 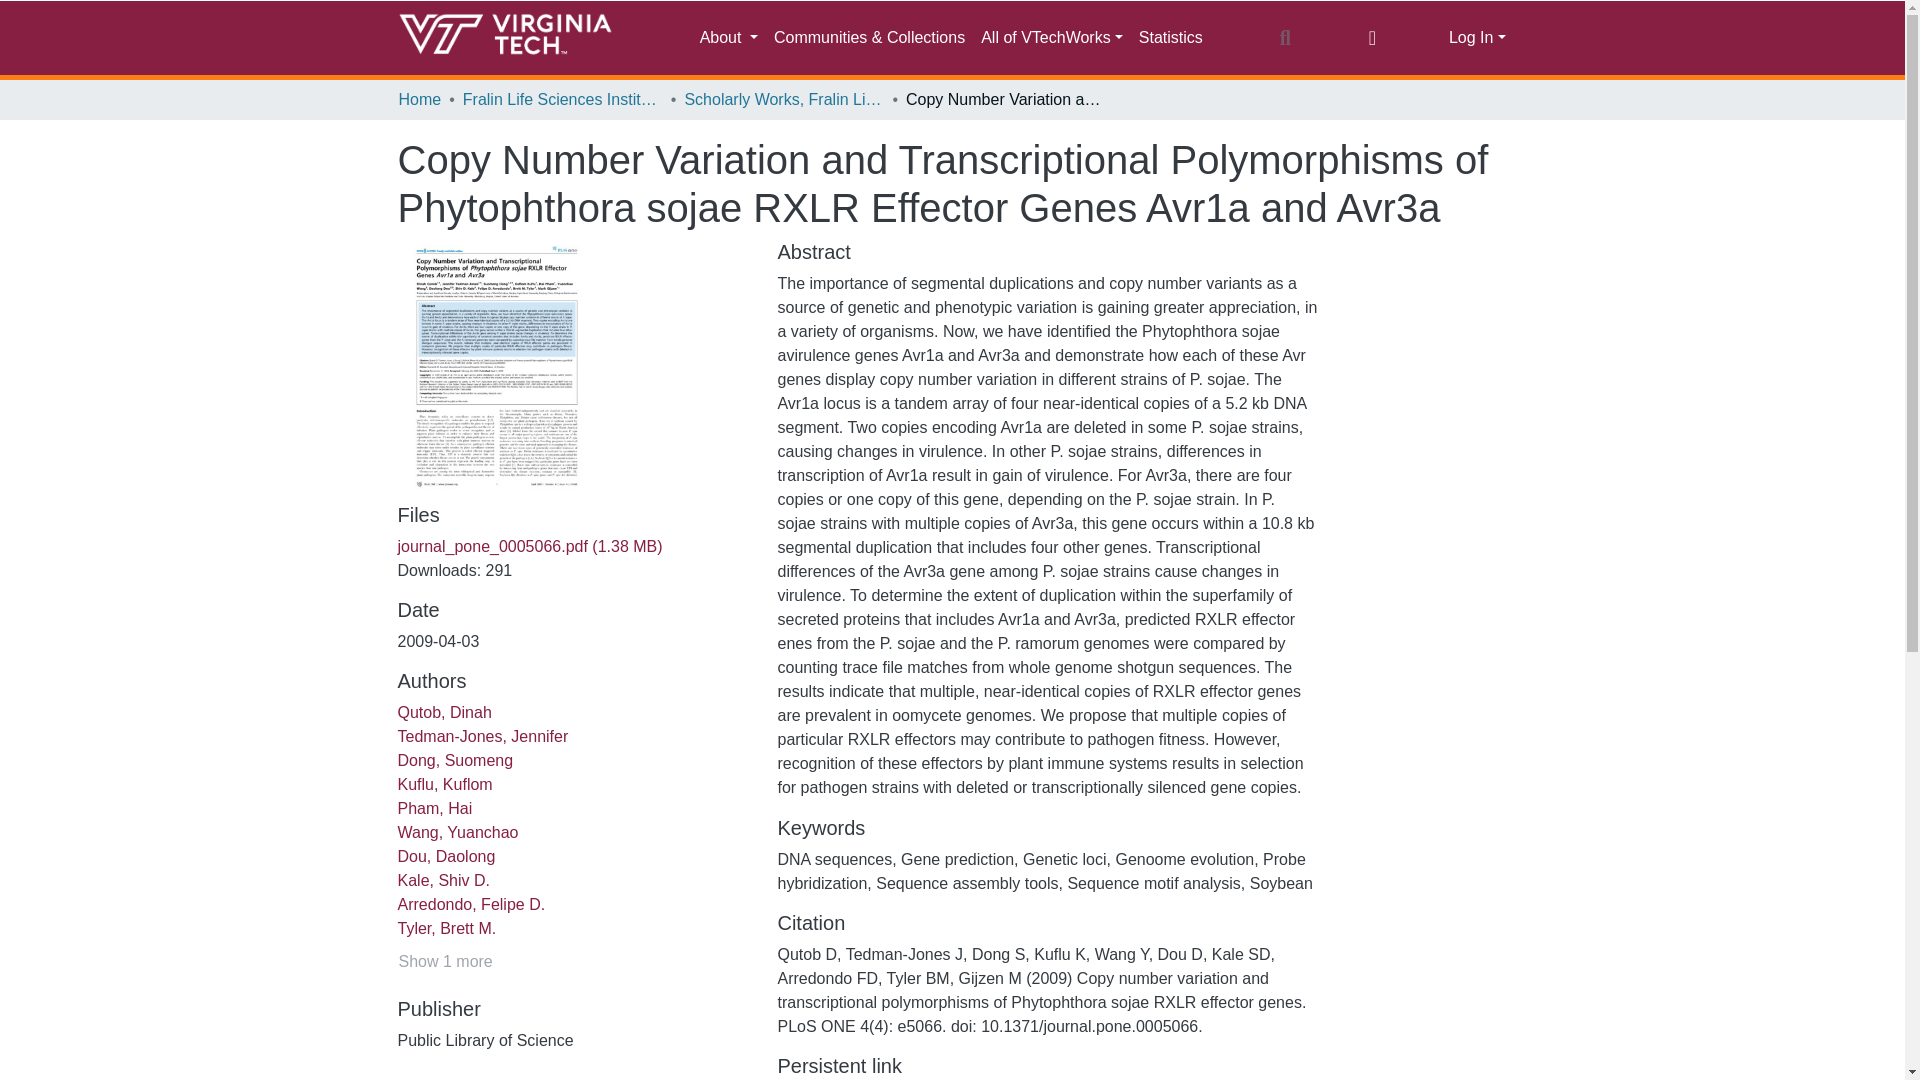 What do you see at coordinates (458, 832) in the screenshot?
I see `Wang, Yuanchao` at bounding box center [458, 832].